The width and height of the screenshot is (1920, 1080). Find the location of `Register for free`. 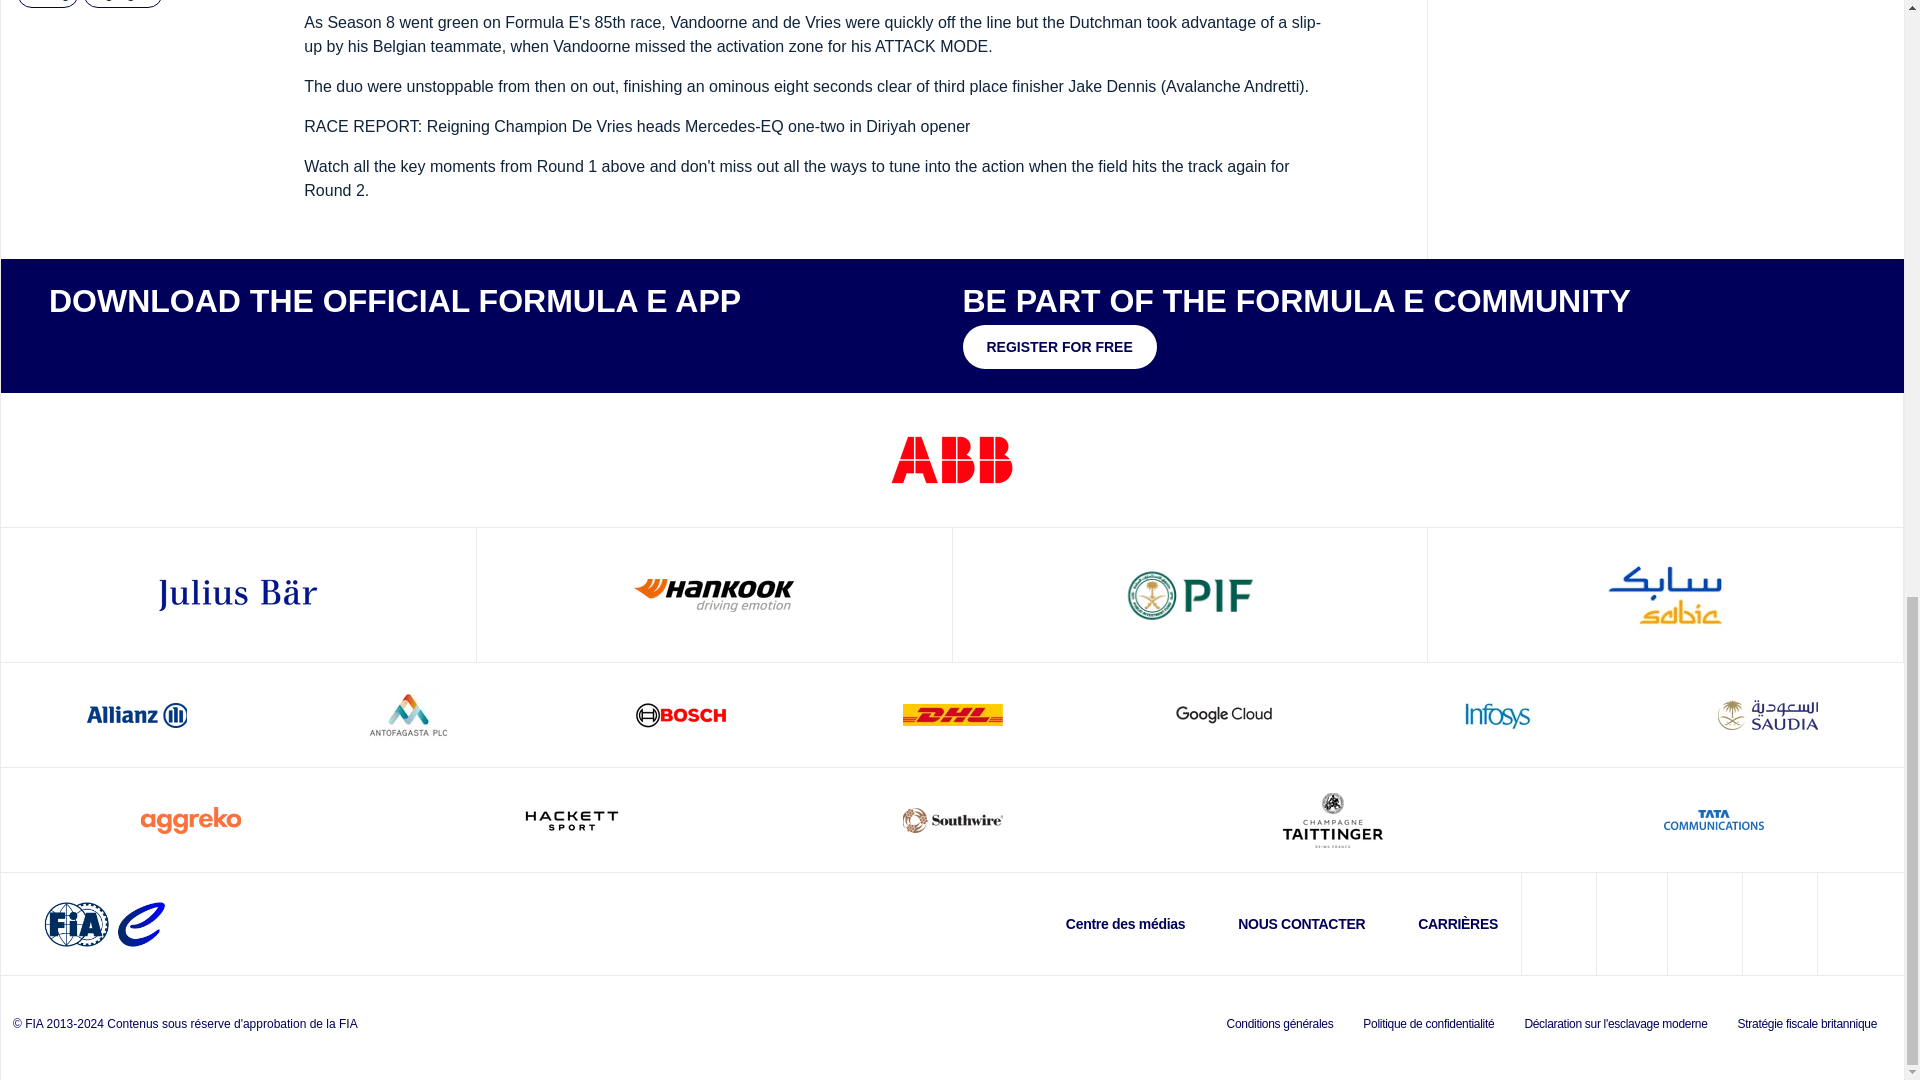

Register for free is located at coordinates (1058, 347).